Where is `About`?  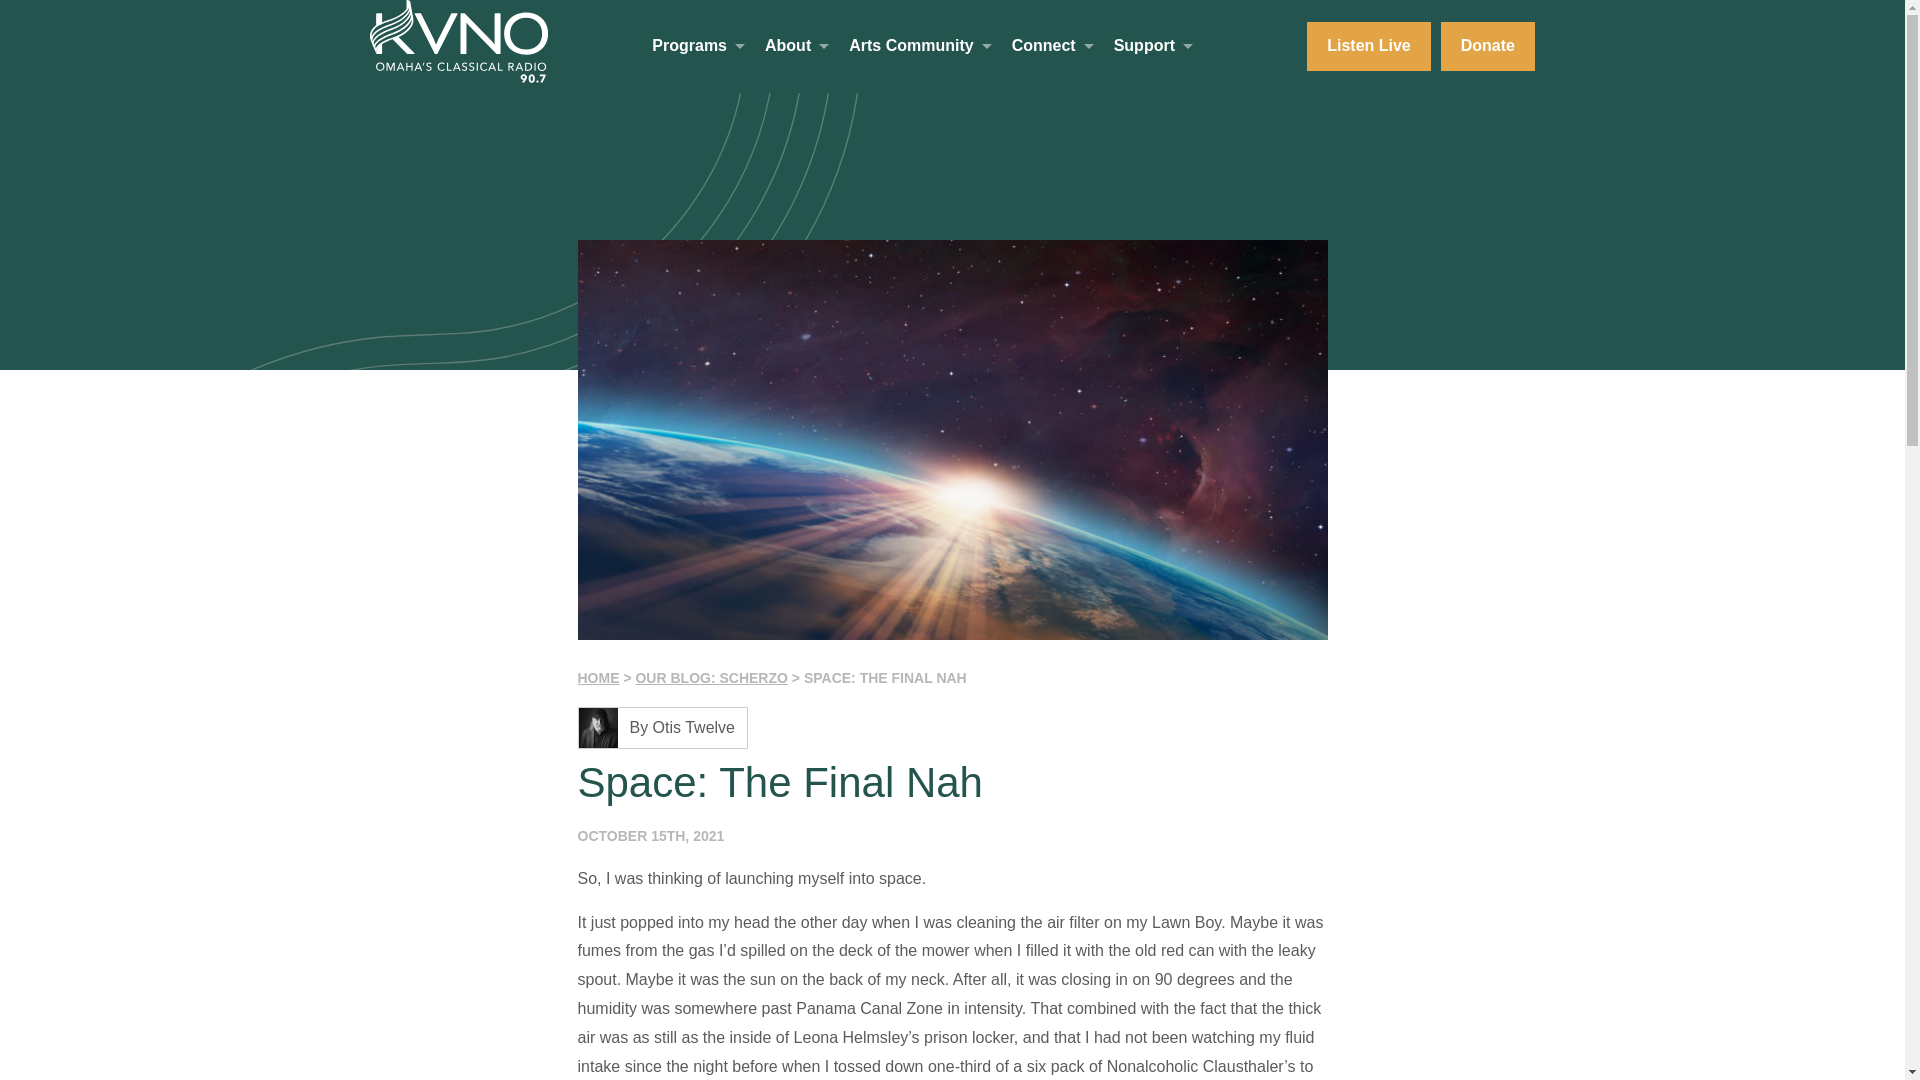 About is located at coordinates (787, 45).